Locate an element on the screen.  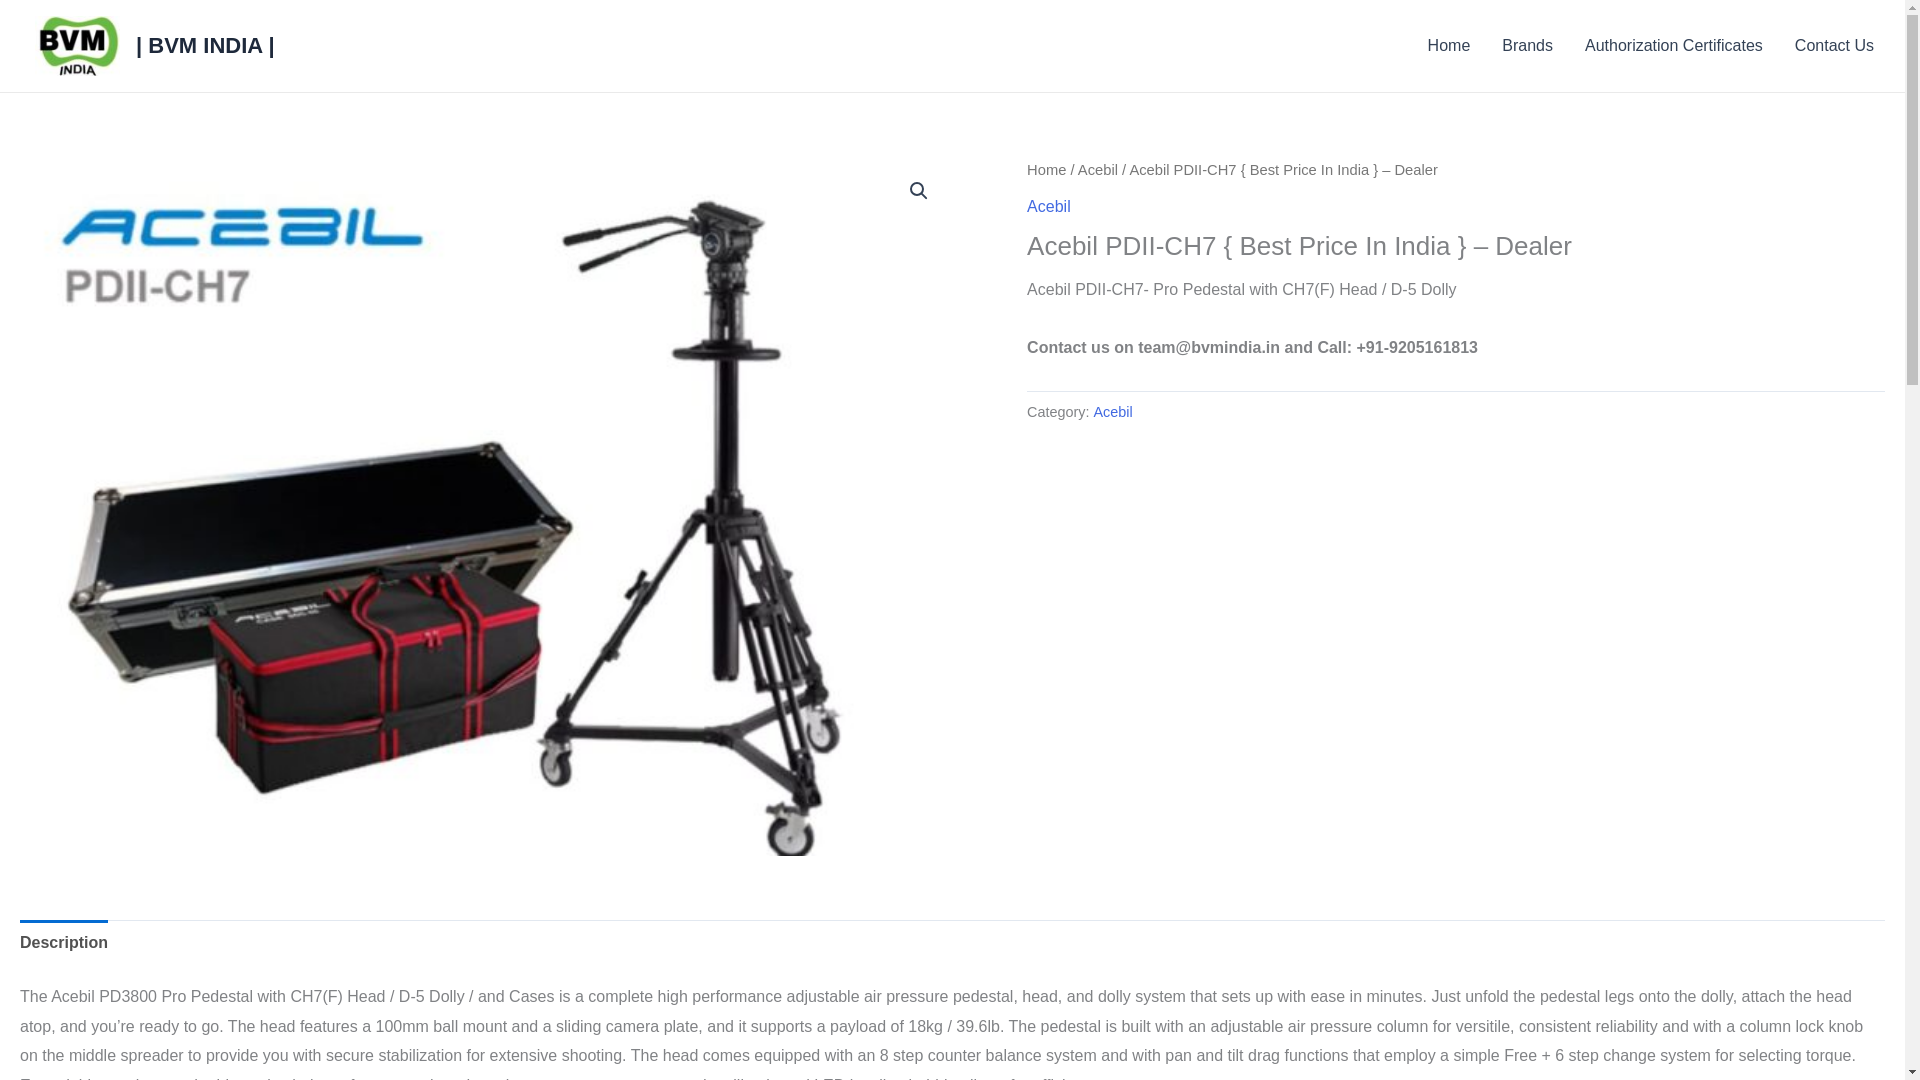
Acebil is located at coordinates (1097, 170).